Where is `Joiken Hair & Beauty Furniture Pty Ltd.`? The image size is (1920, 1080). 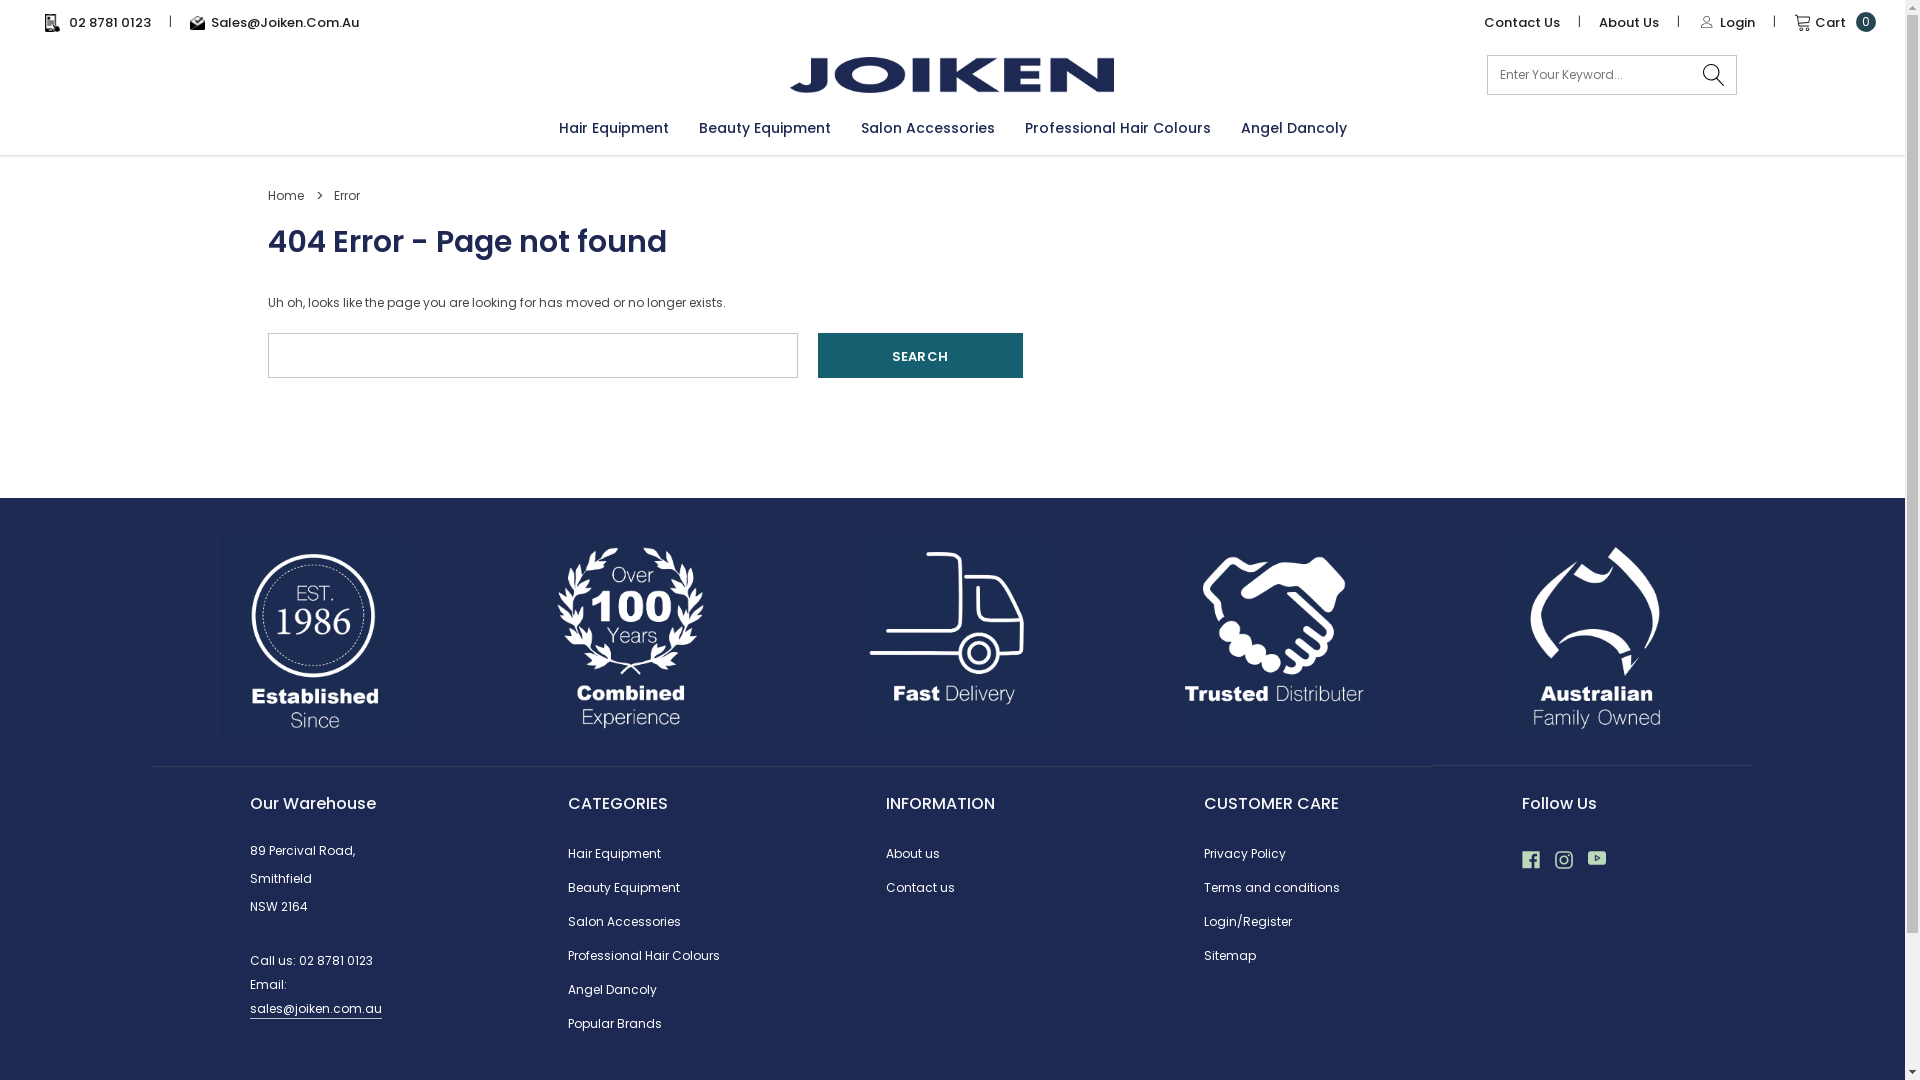
Joiken Hair & Beauty Furniture Pty Ltd. is located at coordinates (952, 75).